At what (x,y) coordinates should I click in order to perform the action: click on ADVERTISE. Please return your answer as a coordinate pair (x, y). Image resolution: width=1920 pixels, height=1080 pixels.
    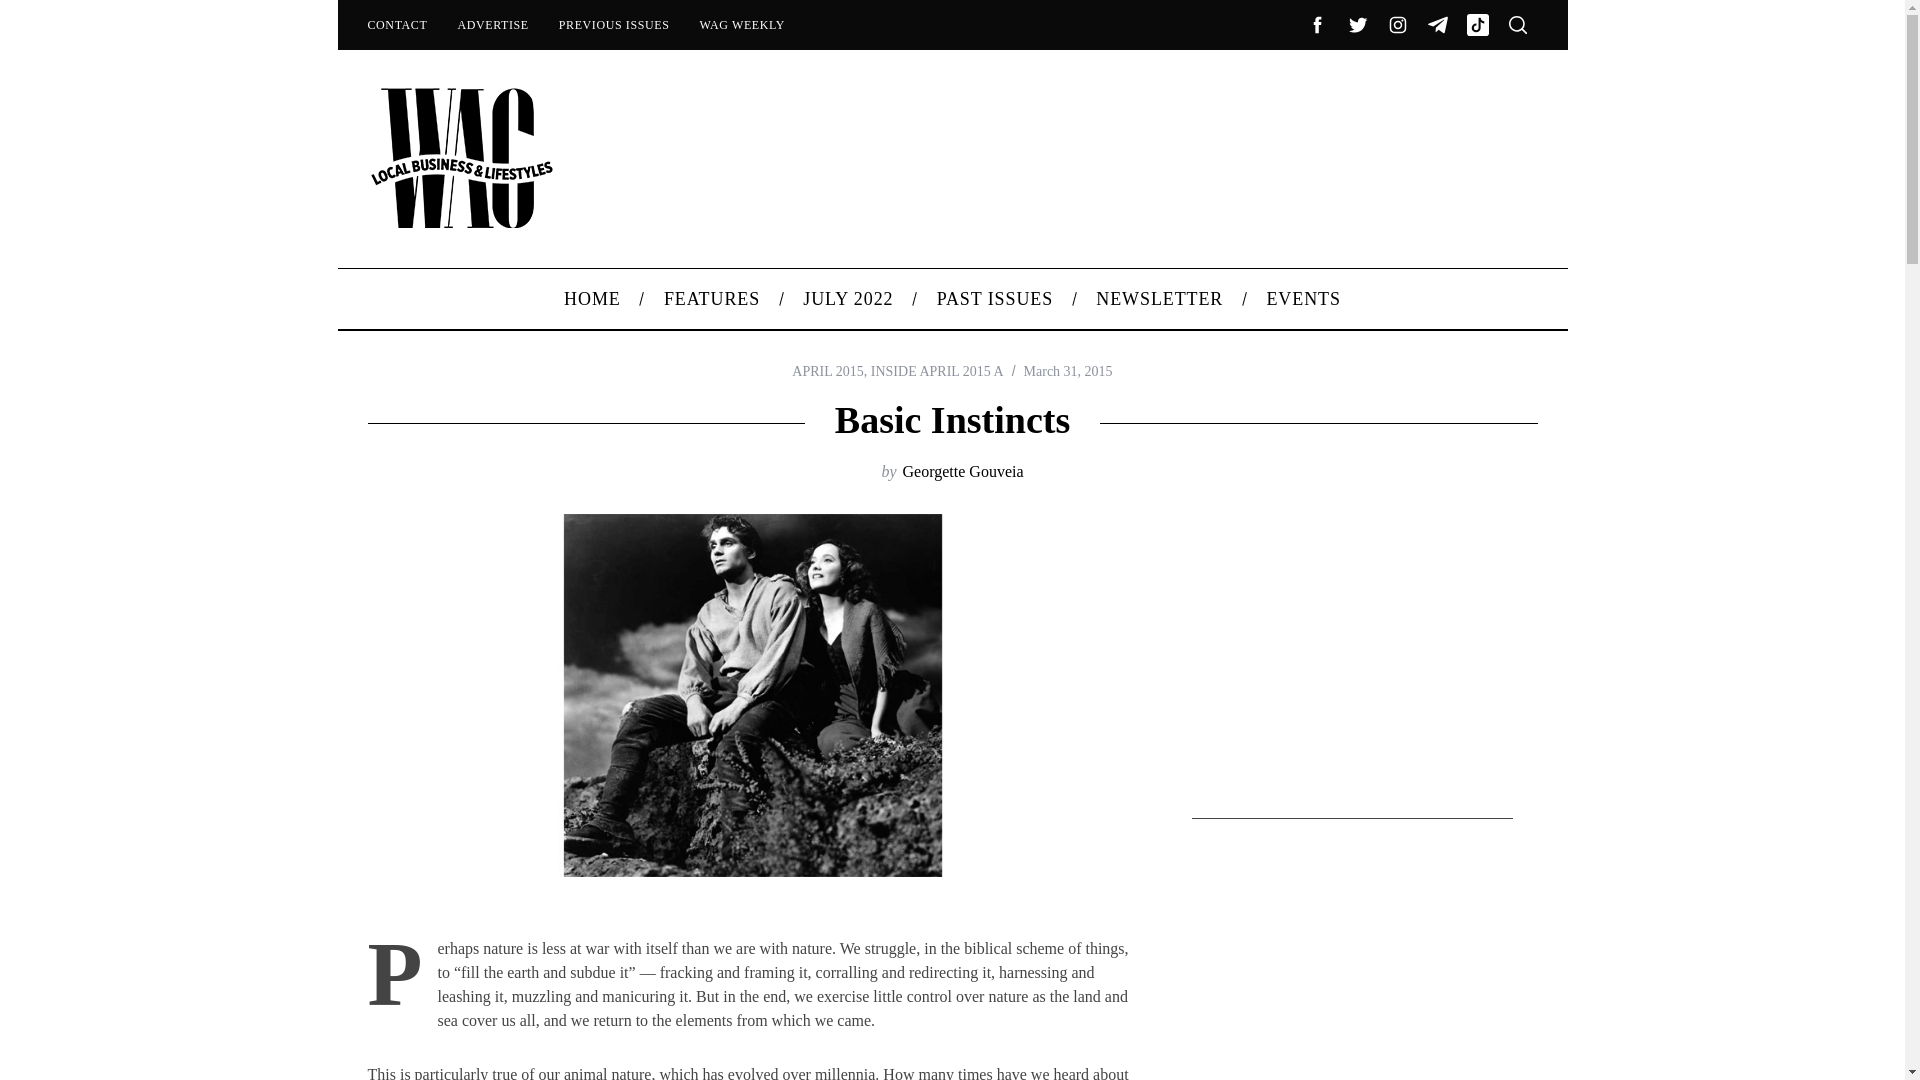
    Looking at the image, I should click on (492, 24).